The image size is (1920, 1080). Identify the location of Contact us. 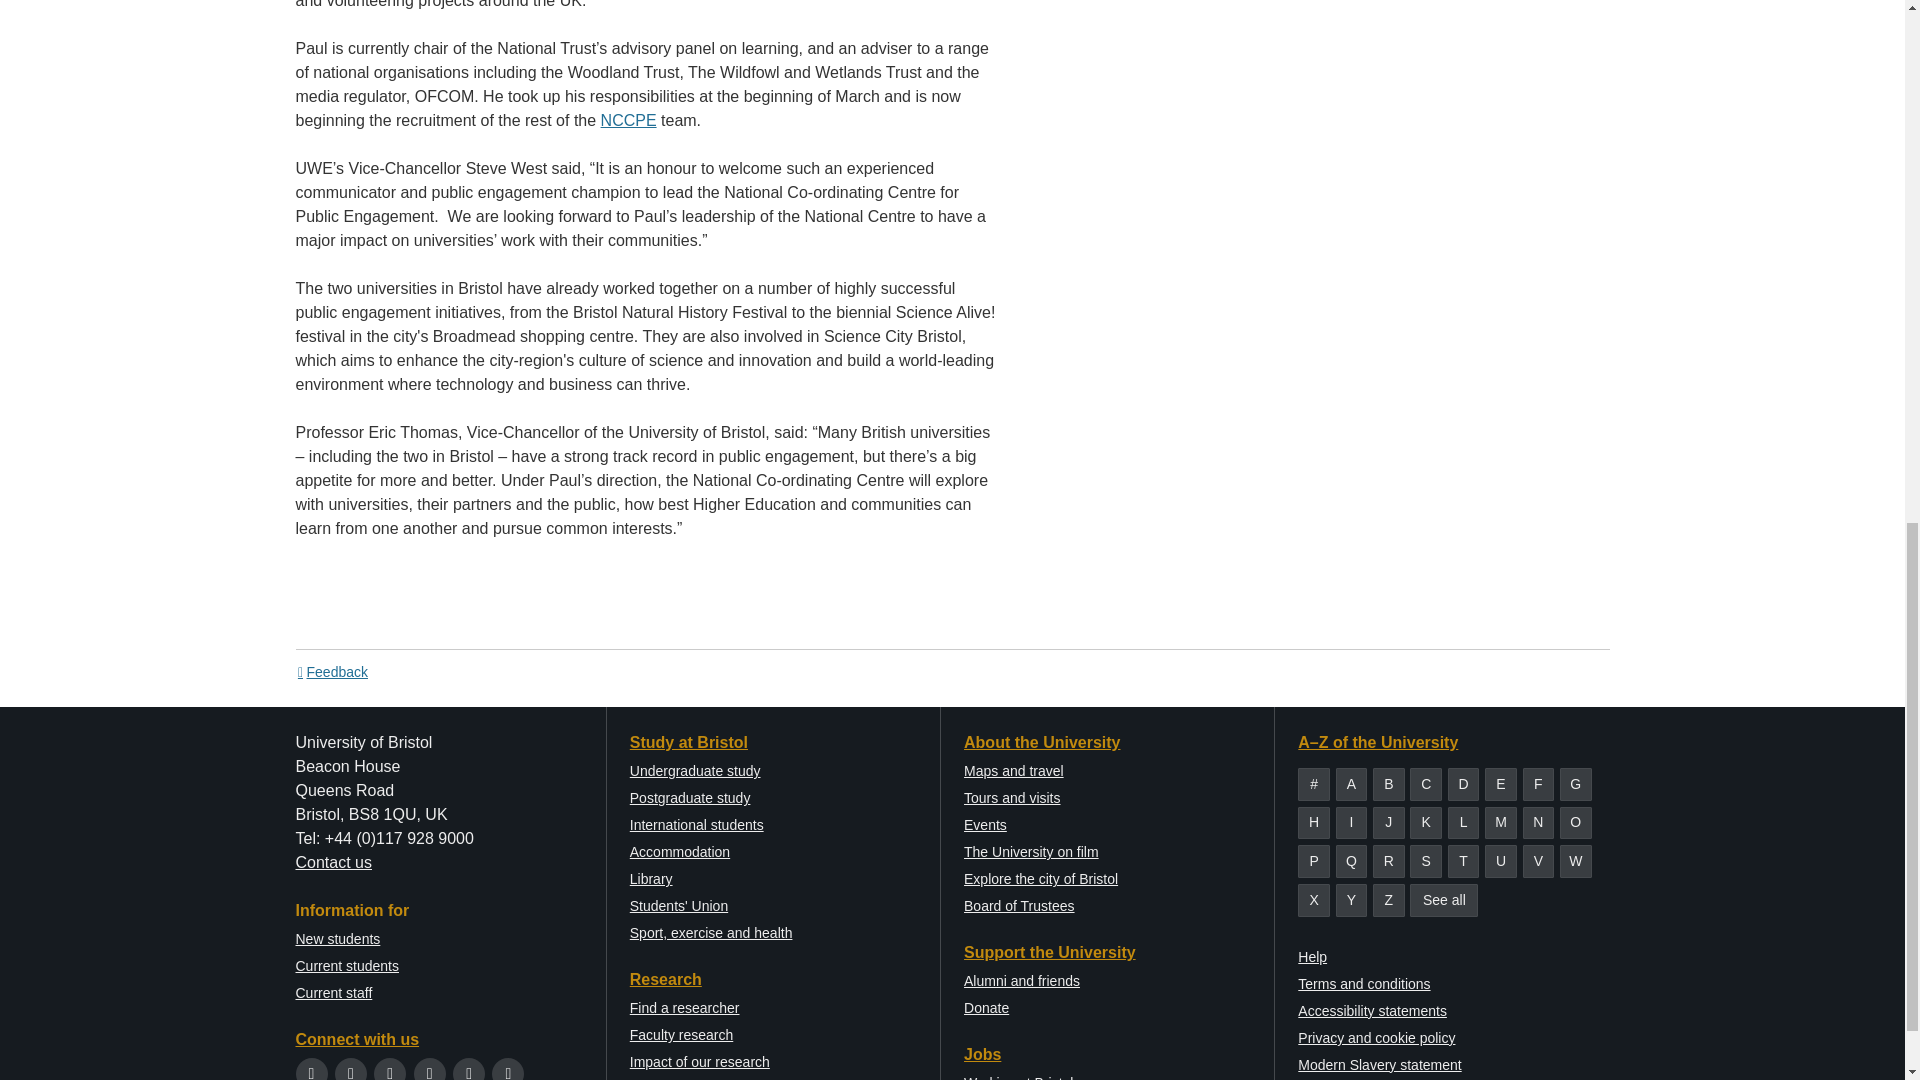
(334, 862).